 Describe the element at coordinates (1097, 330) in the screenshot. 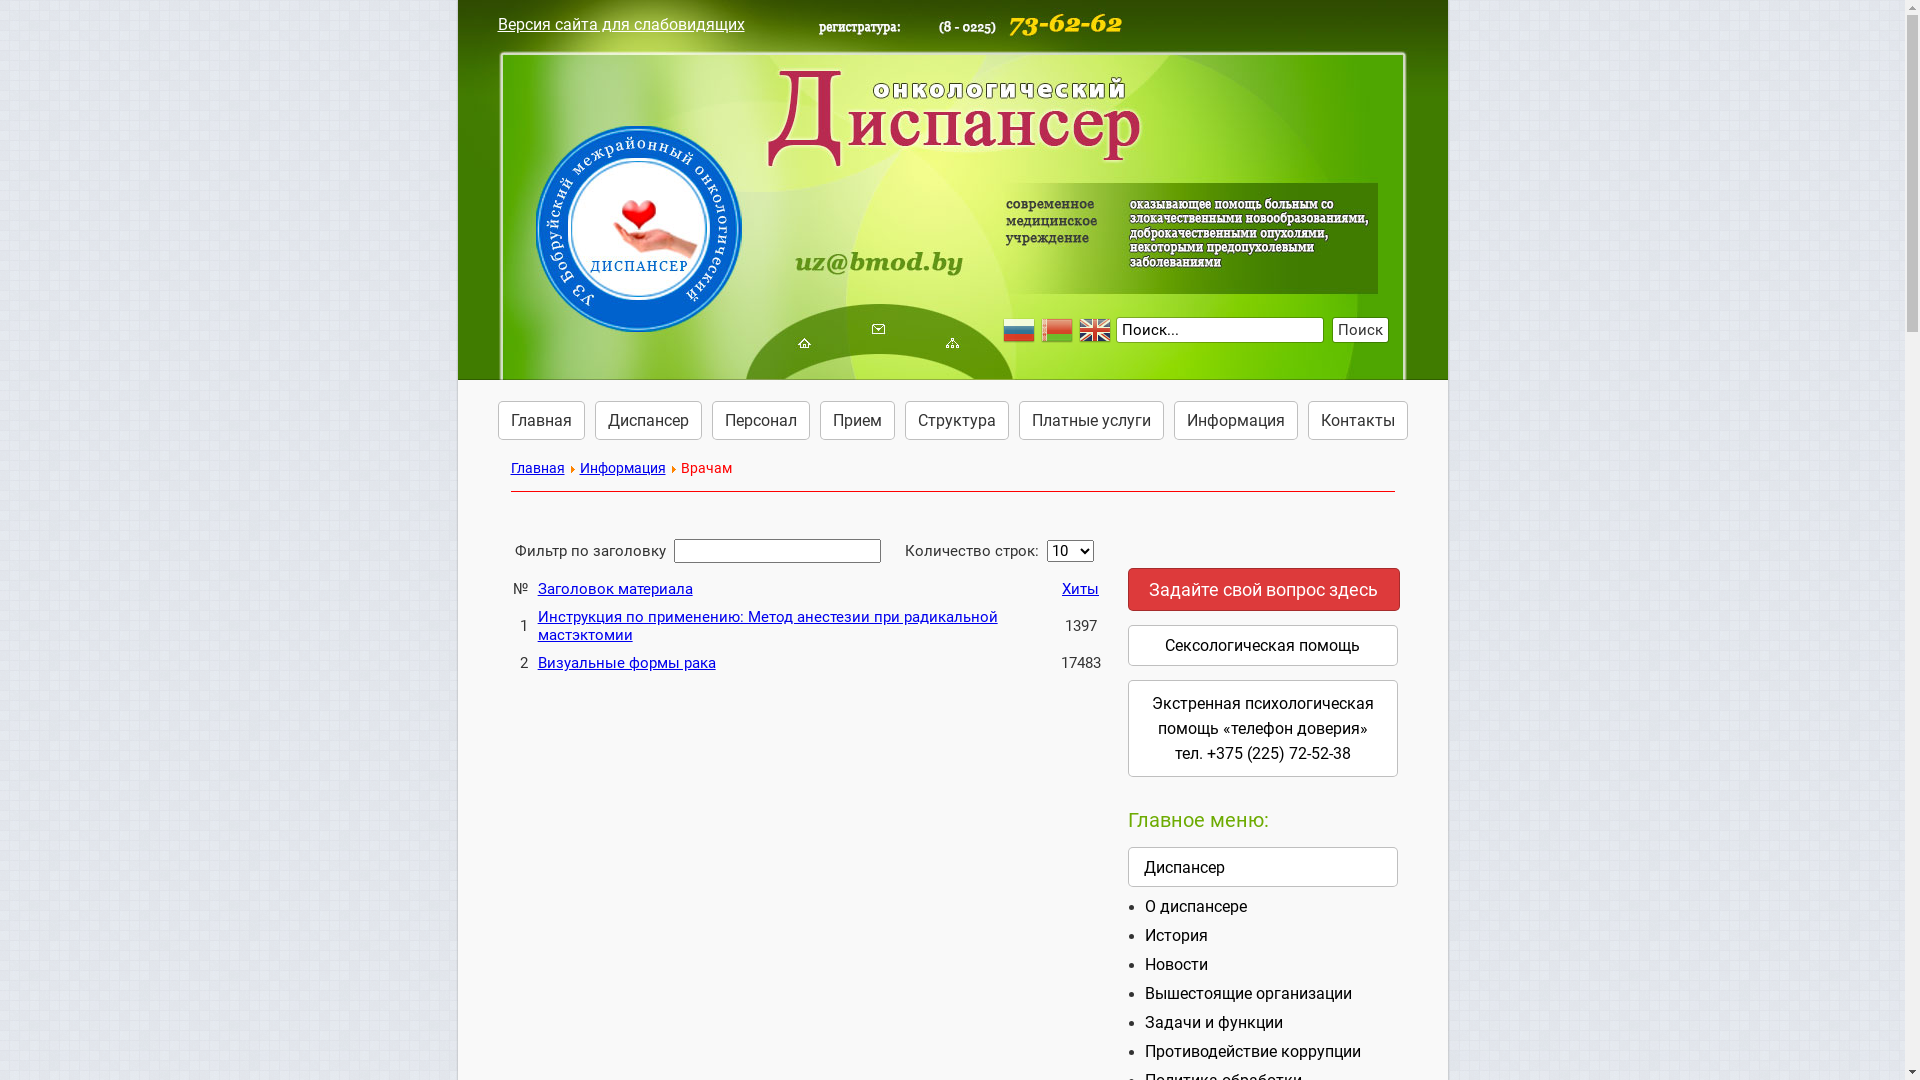

I see `English` at that location.